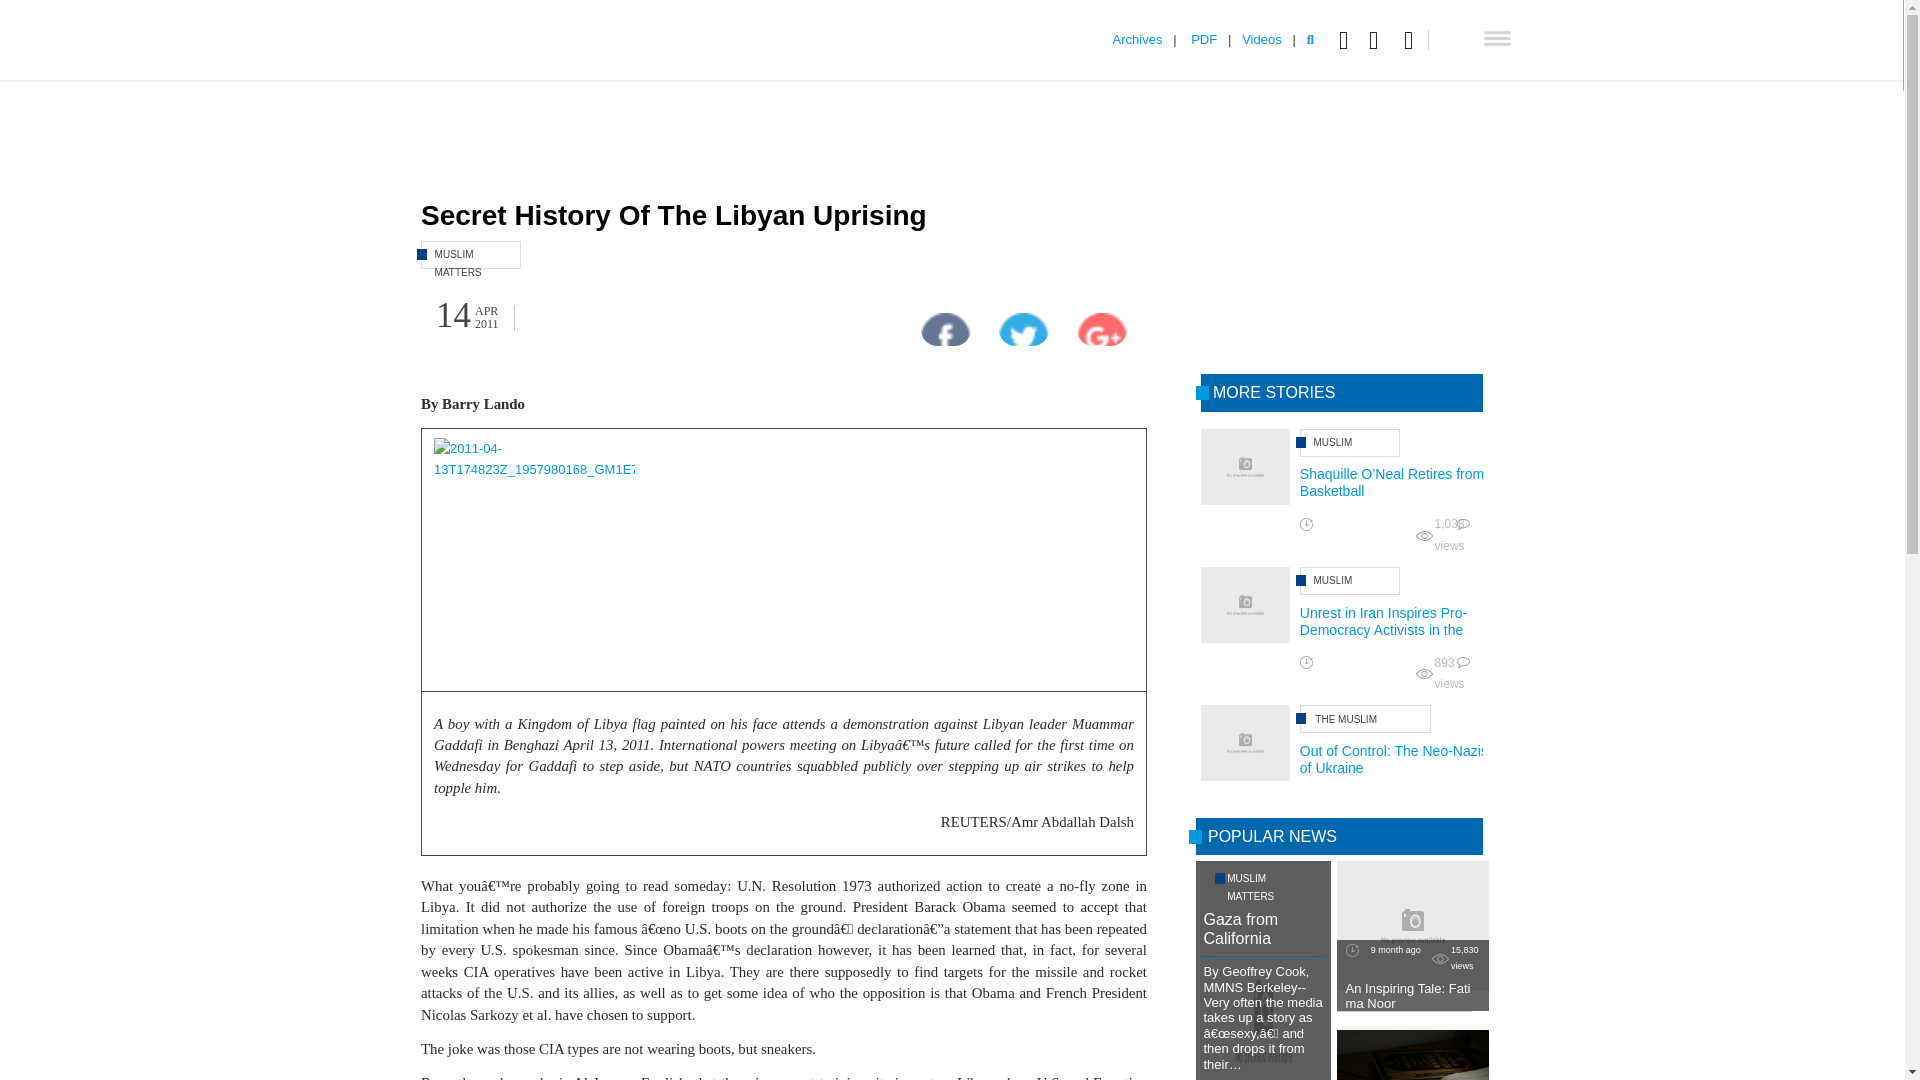 The width and height of the screenshot is (1920, 1080). What do you see at coordinates (1416, 40) in the screenshot?
I see `Instagram` at bounding box center [1416, 40].